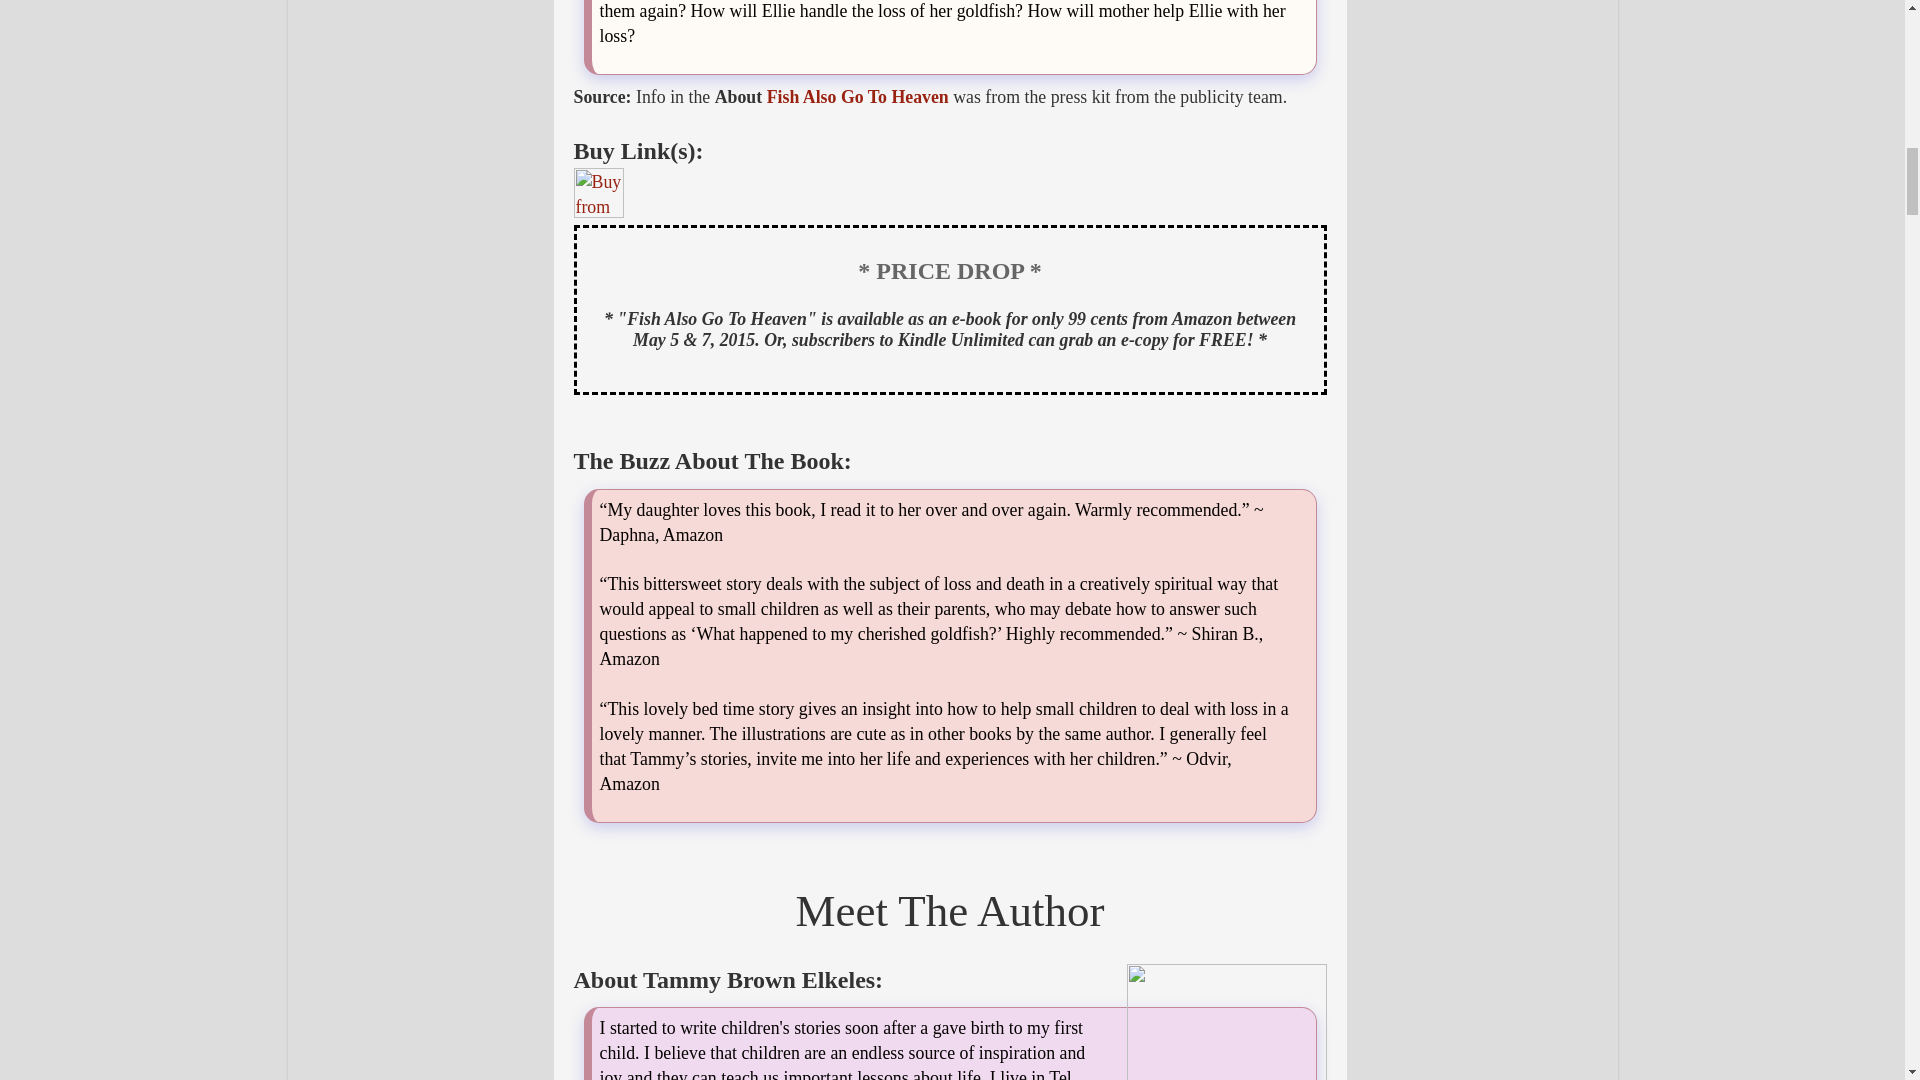 The width and height of the screenshot is (1920, 1080). What do you see at coordinates (599, 193) in the screenshot?
I see `Buy from amazon.` at bounding box center [599, 193].